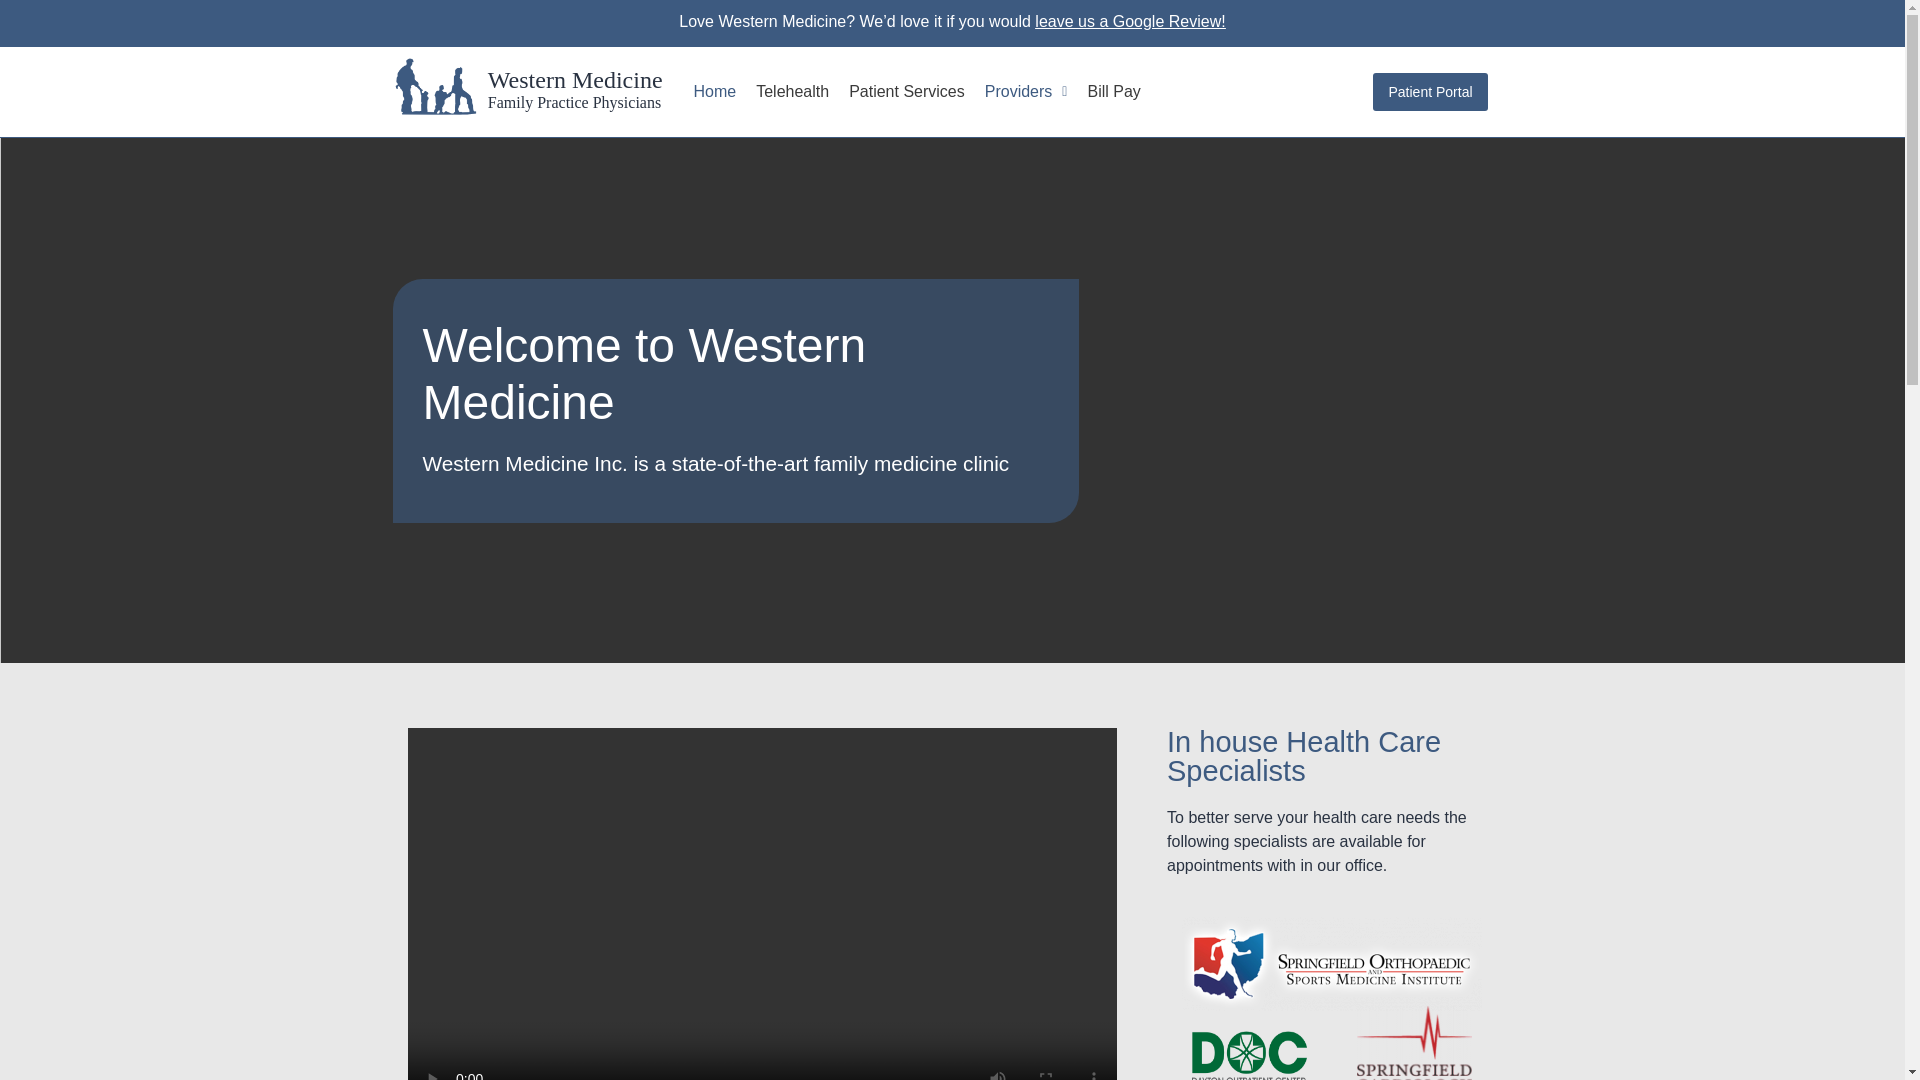  Describe the element at coordinates (907, 91) in the screenshot. I see `Patient Services` at that location.